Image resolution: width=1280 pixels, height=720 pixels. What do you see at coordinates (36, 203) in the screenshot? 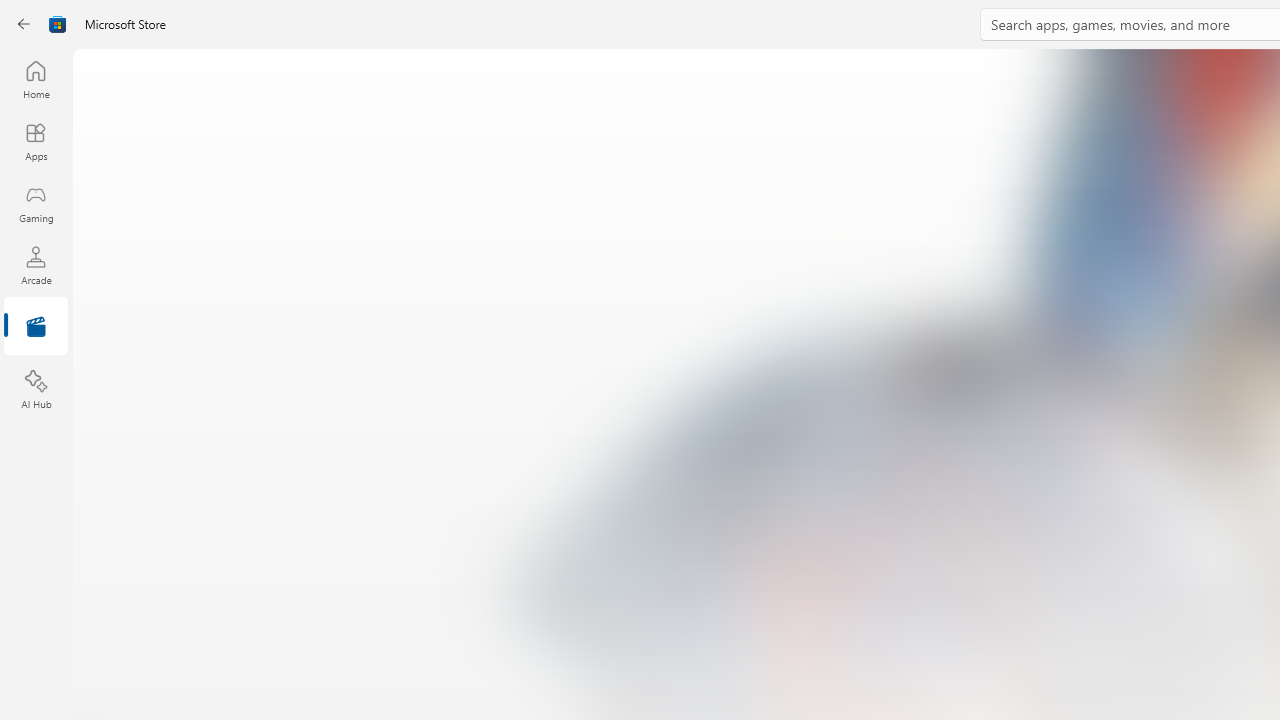
I see `Gaming` at bounding box center [36, 203].